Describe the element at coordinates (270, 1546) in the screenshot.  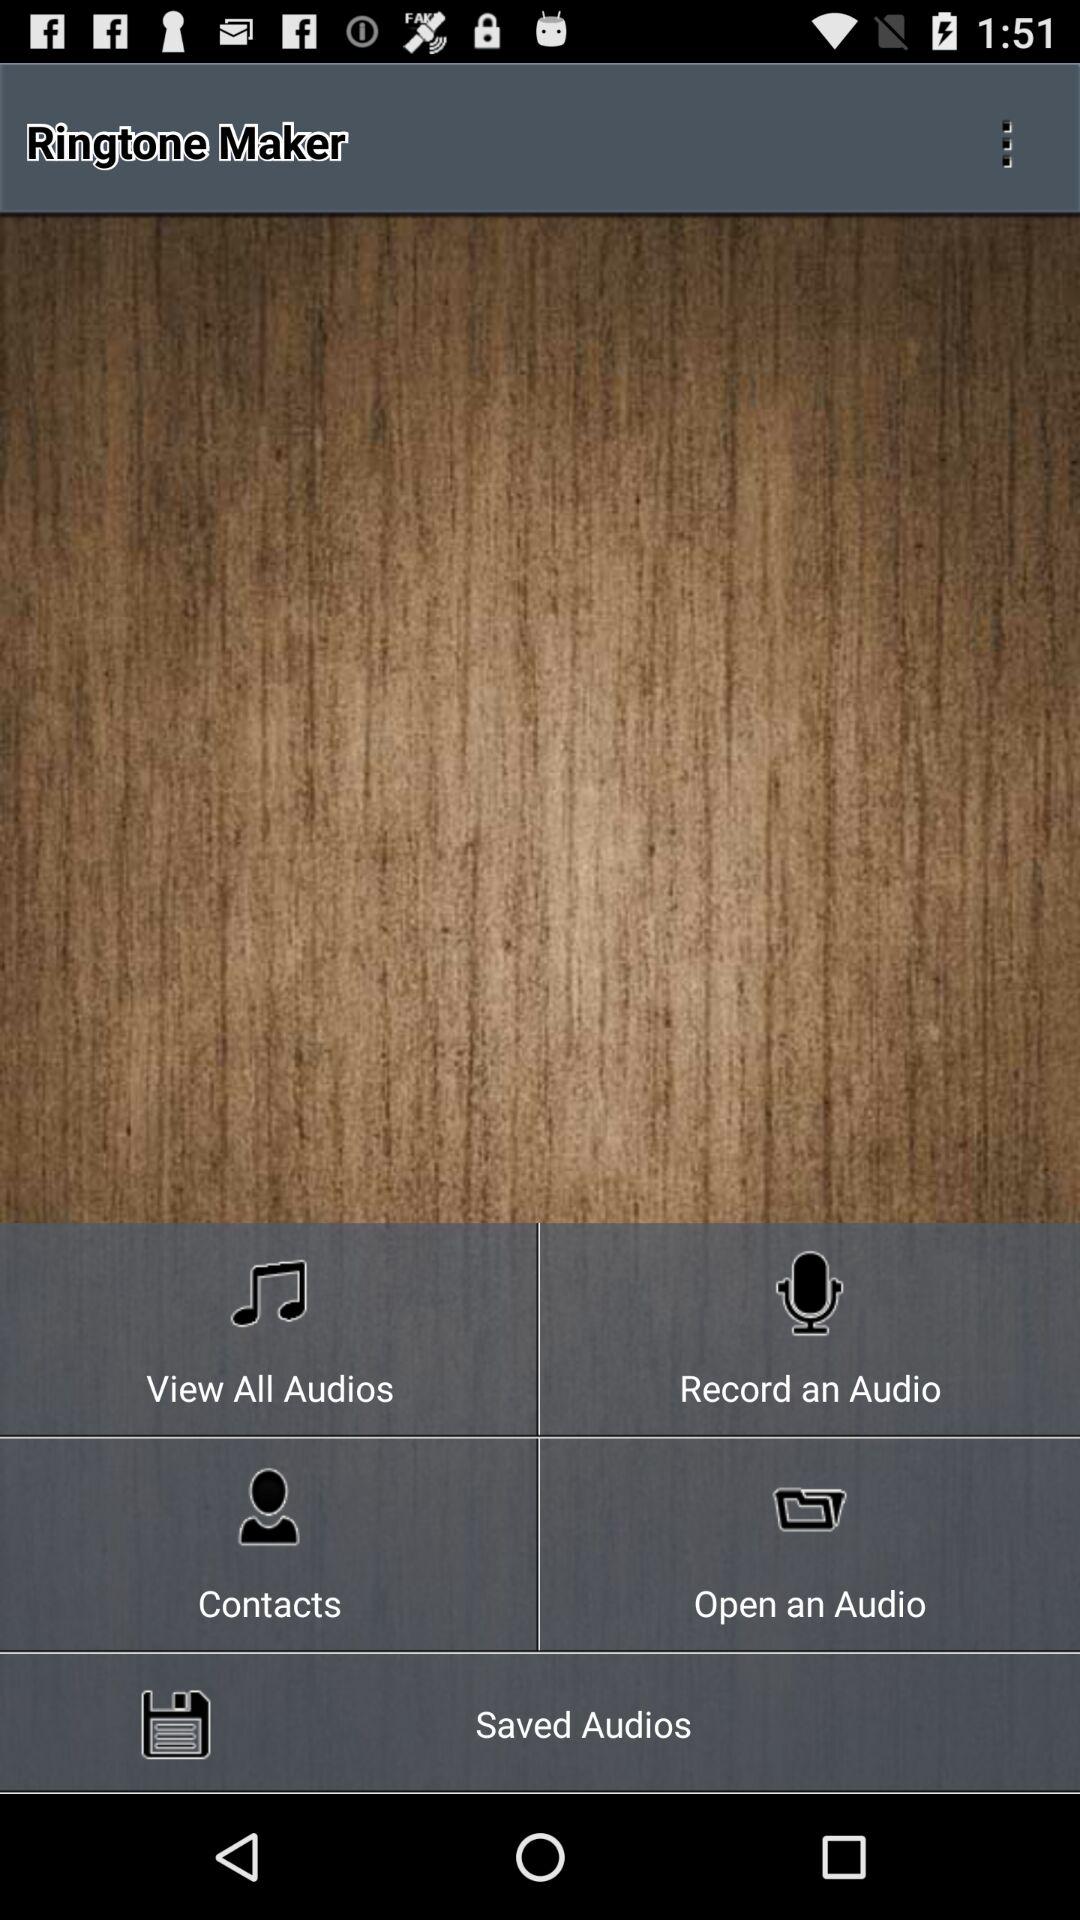
I see `flip until contacts` at that location.